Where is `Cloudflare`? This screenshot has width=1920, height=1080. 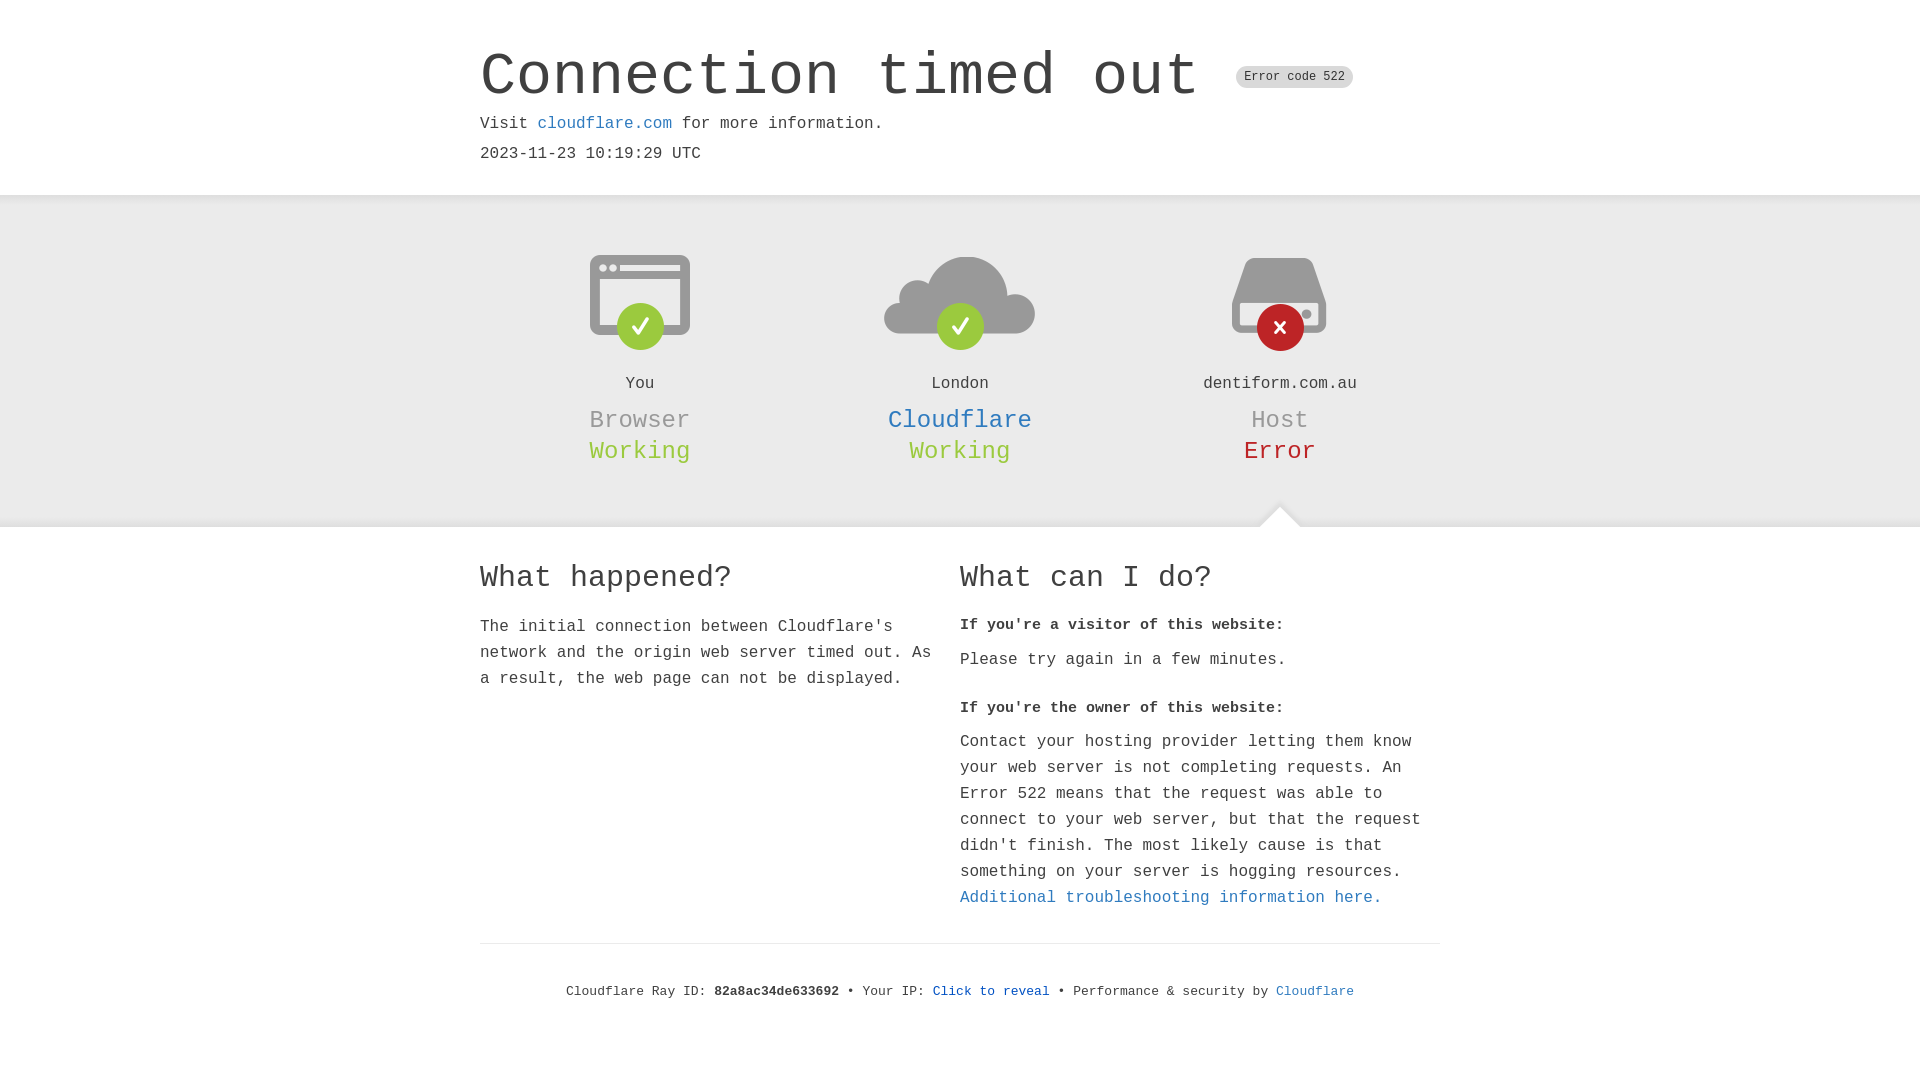 Cloudflare is located at coordinates (1315, 992).